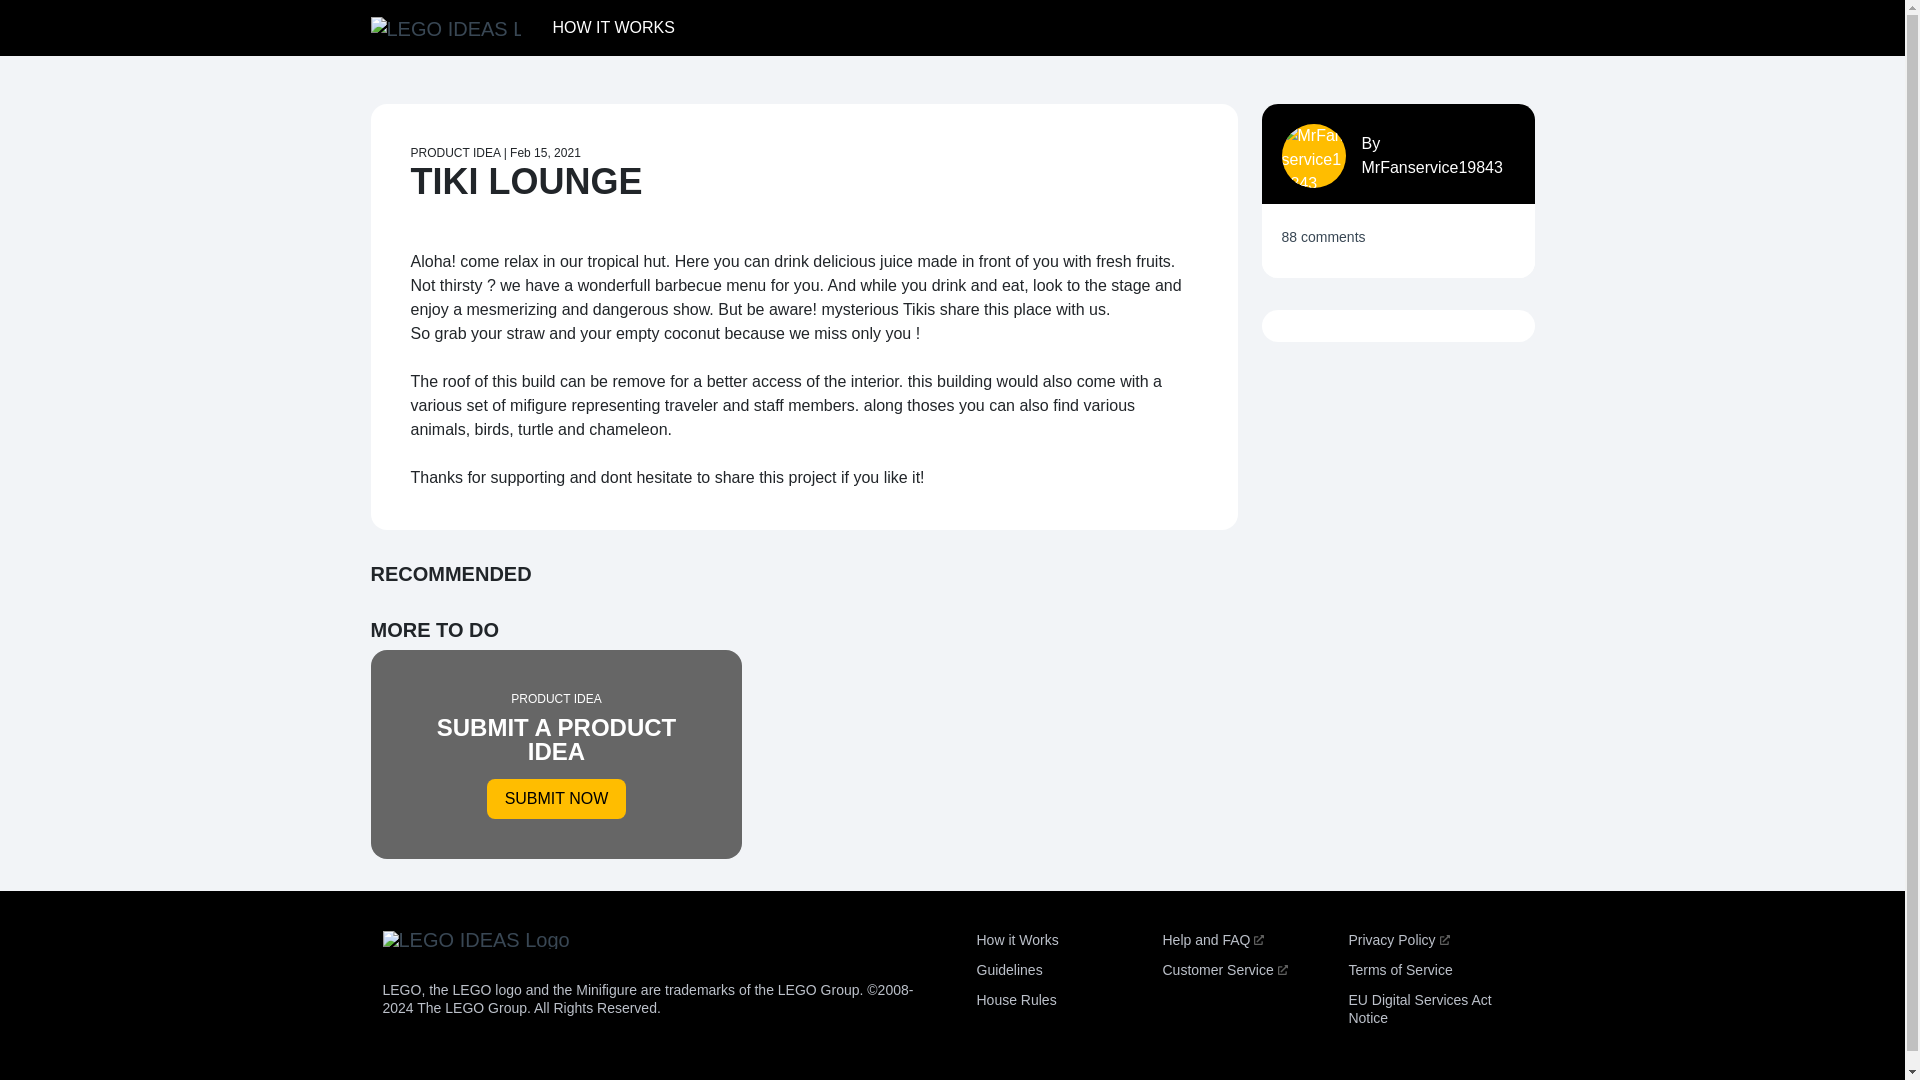 This screenshot has width=1920, height=1080. I want to click on EU Digital Services Act Notice, so click(1419, 1009).